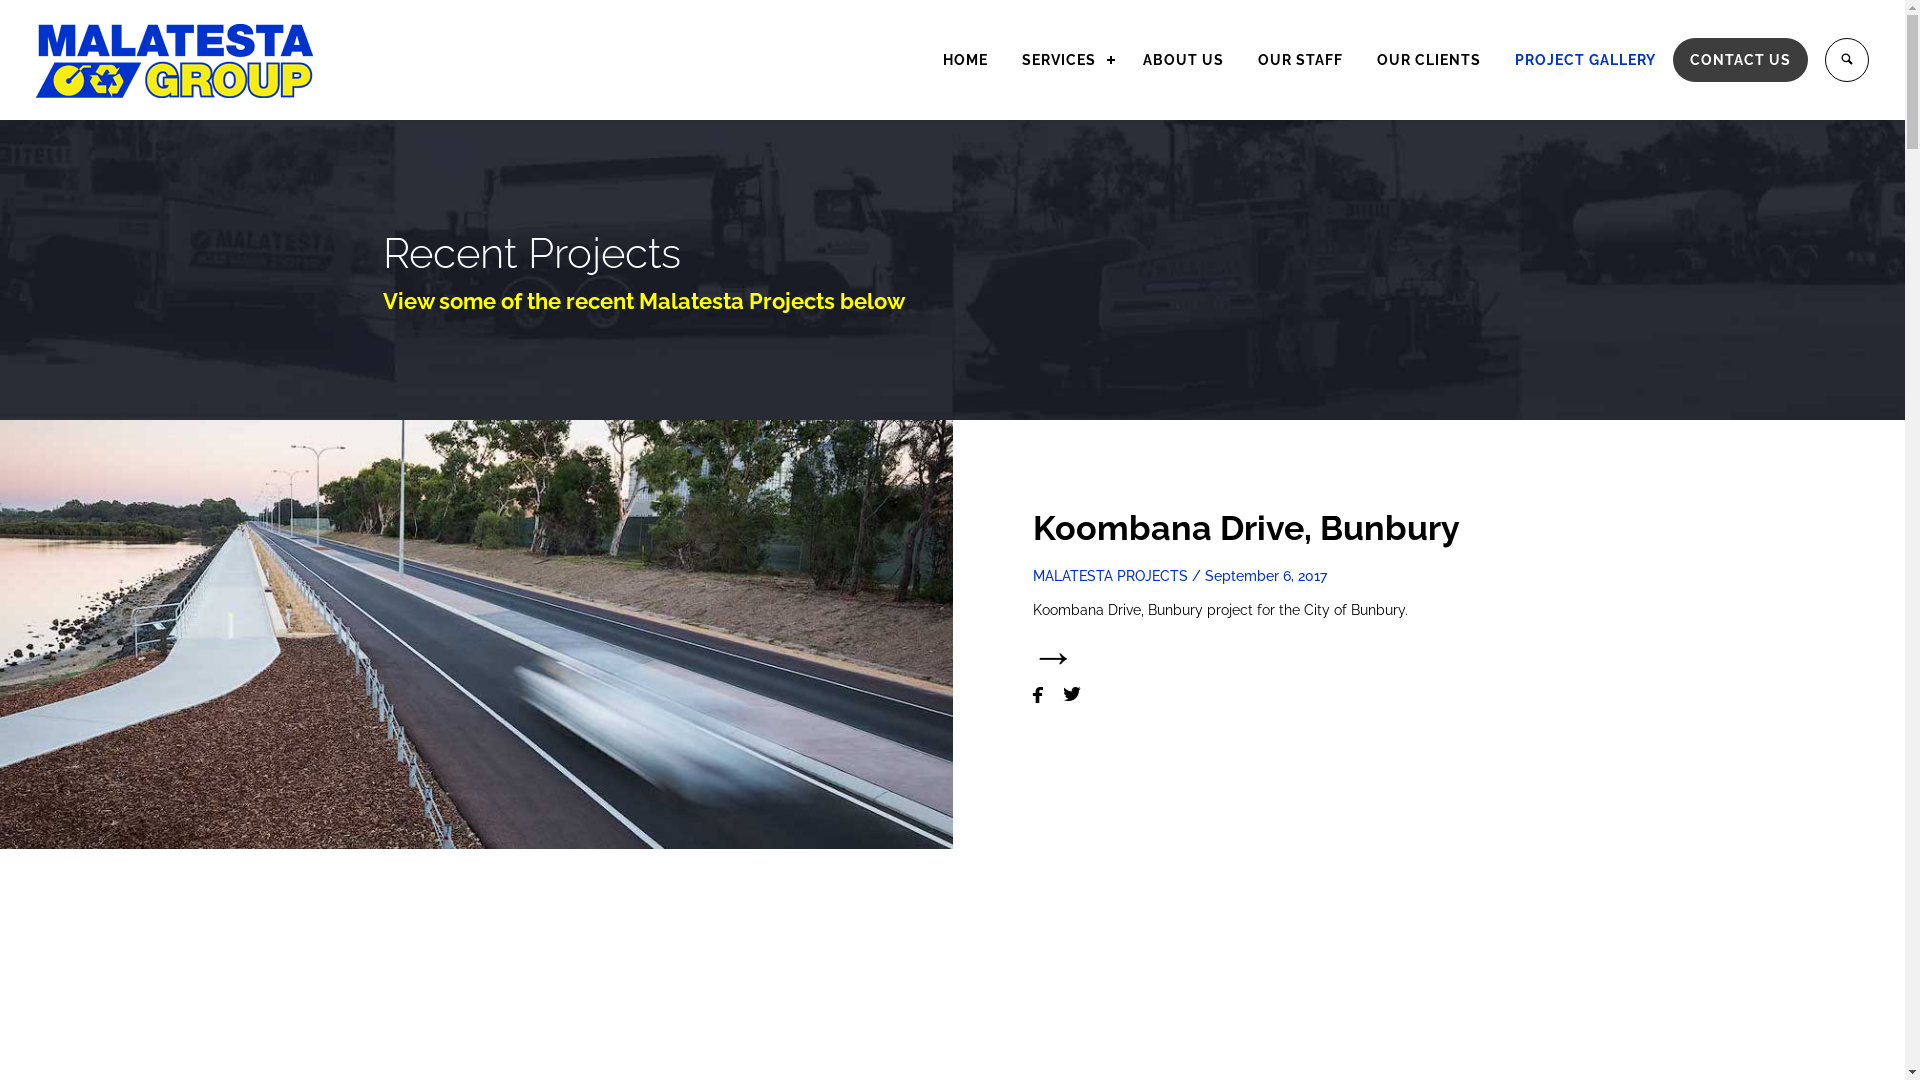 Image resolution: width=1920 pixels, height=1080 pixels. I want to click on Koombana Drive, Bunbury, so click(1246, 528).